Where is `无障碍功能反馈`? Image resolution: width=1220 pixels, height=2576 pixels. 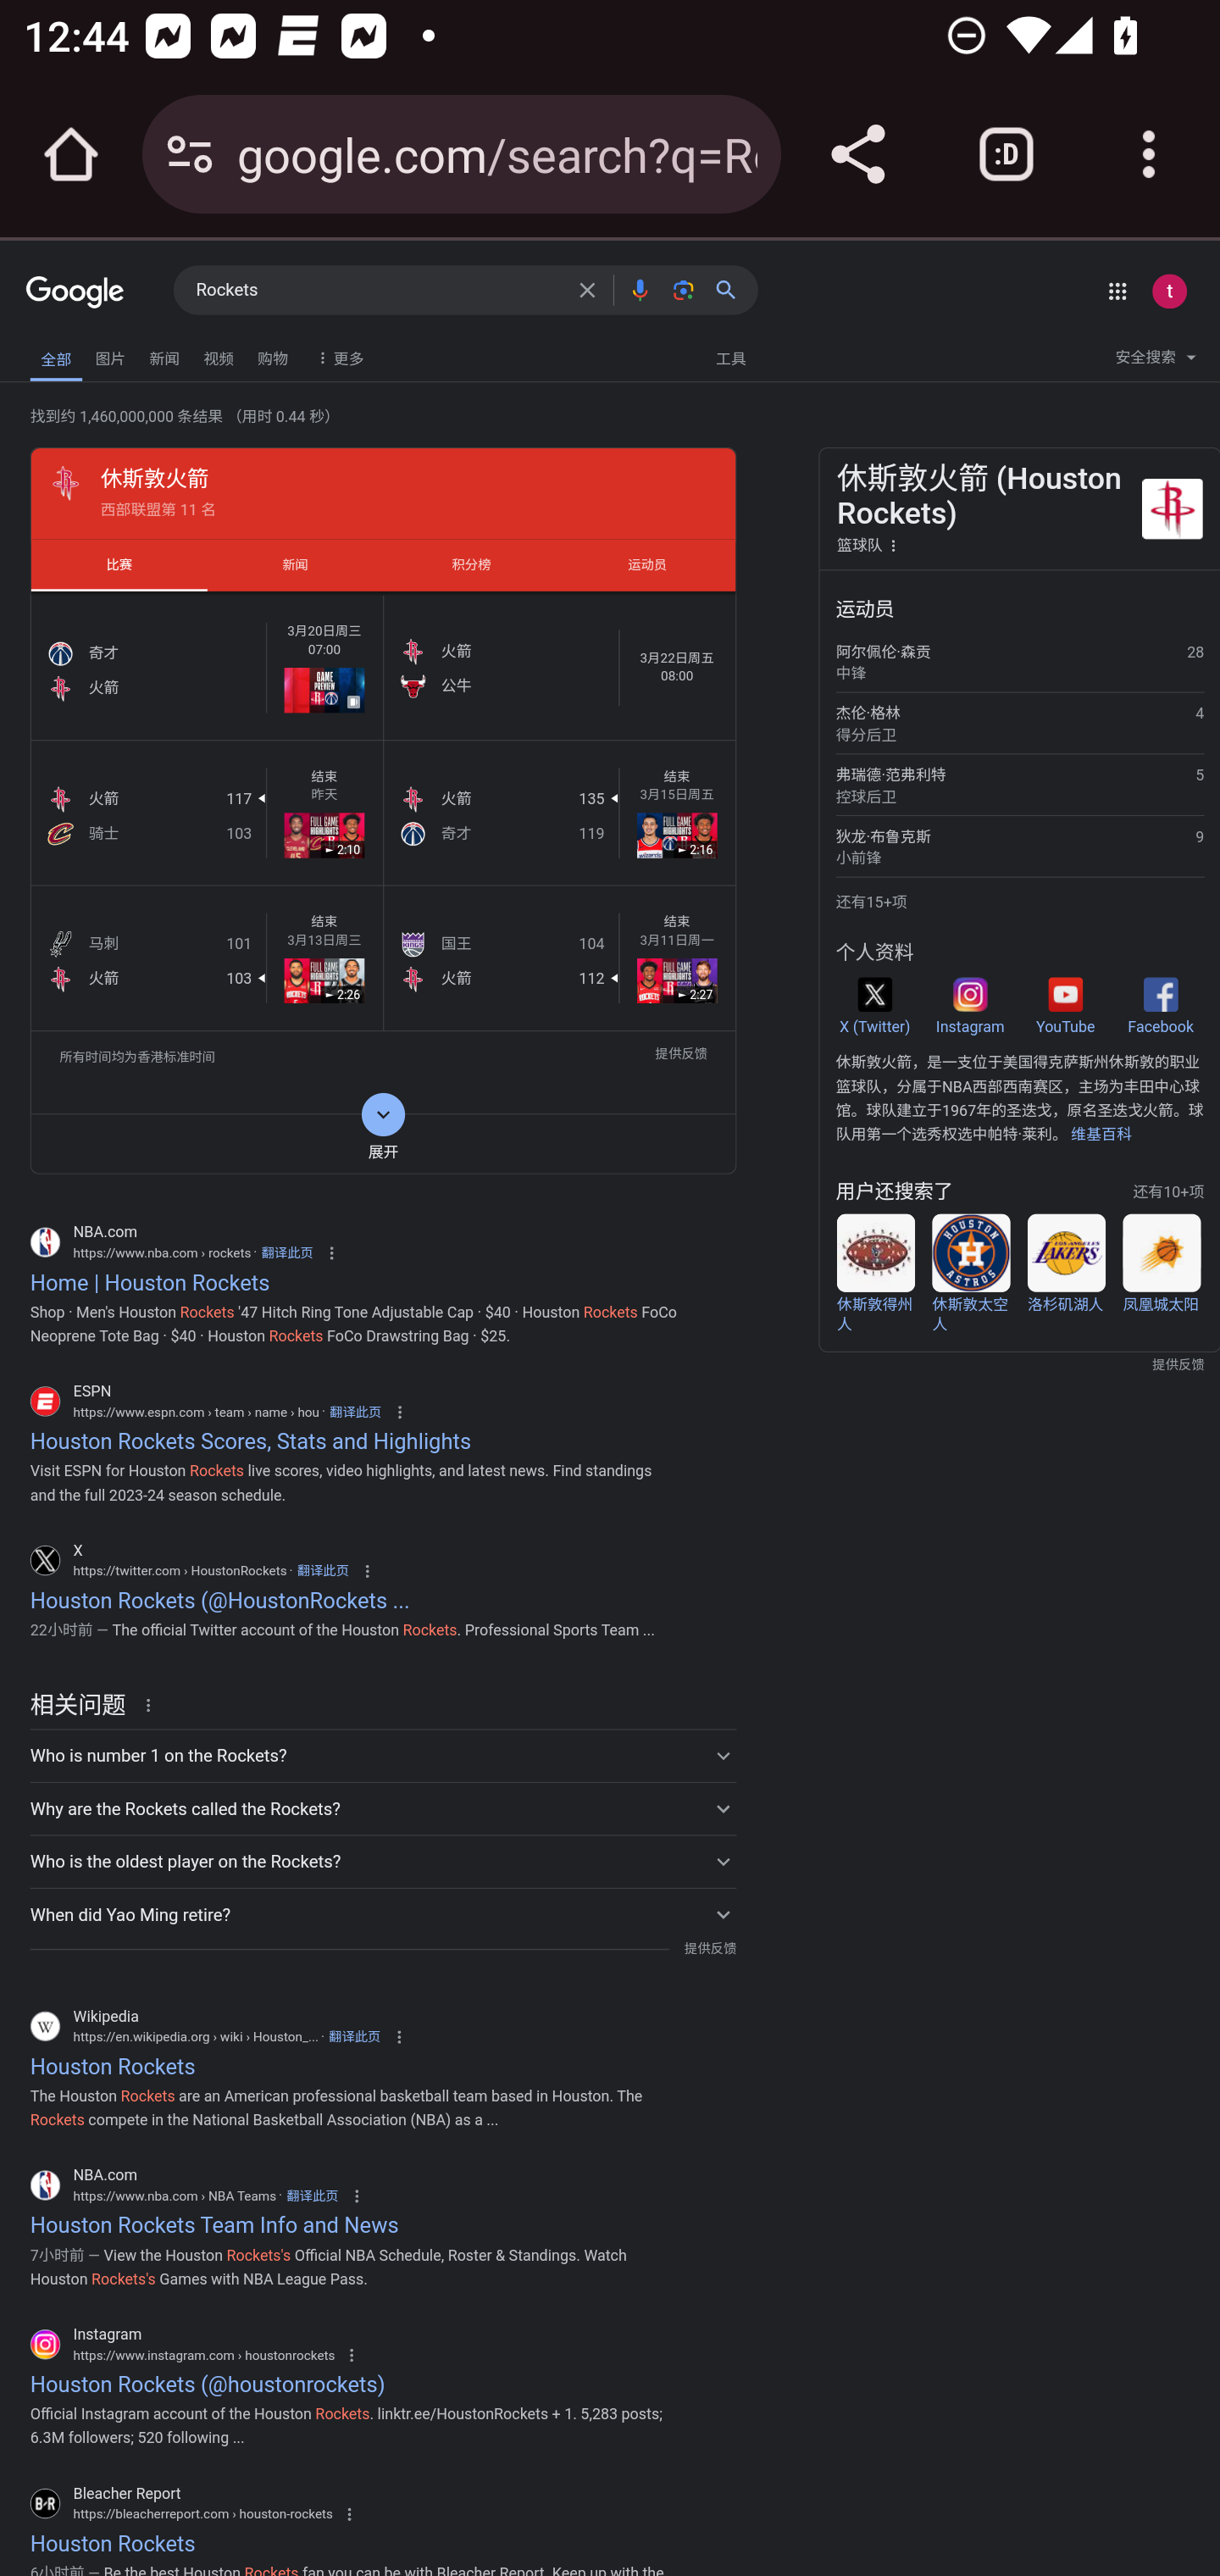 无障碍功能反馈 is located at coordinates (70, 350).